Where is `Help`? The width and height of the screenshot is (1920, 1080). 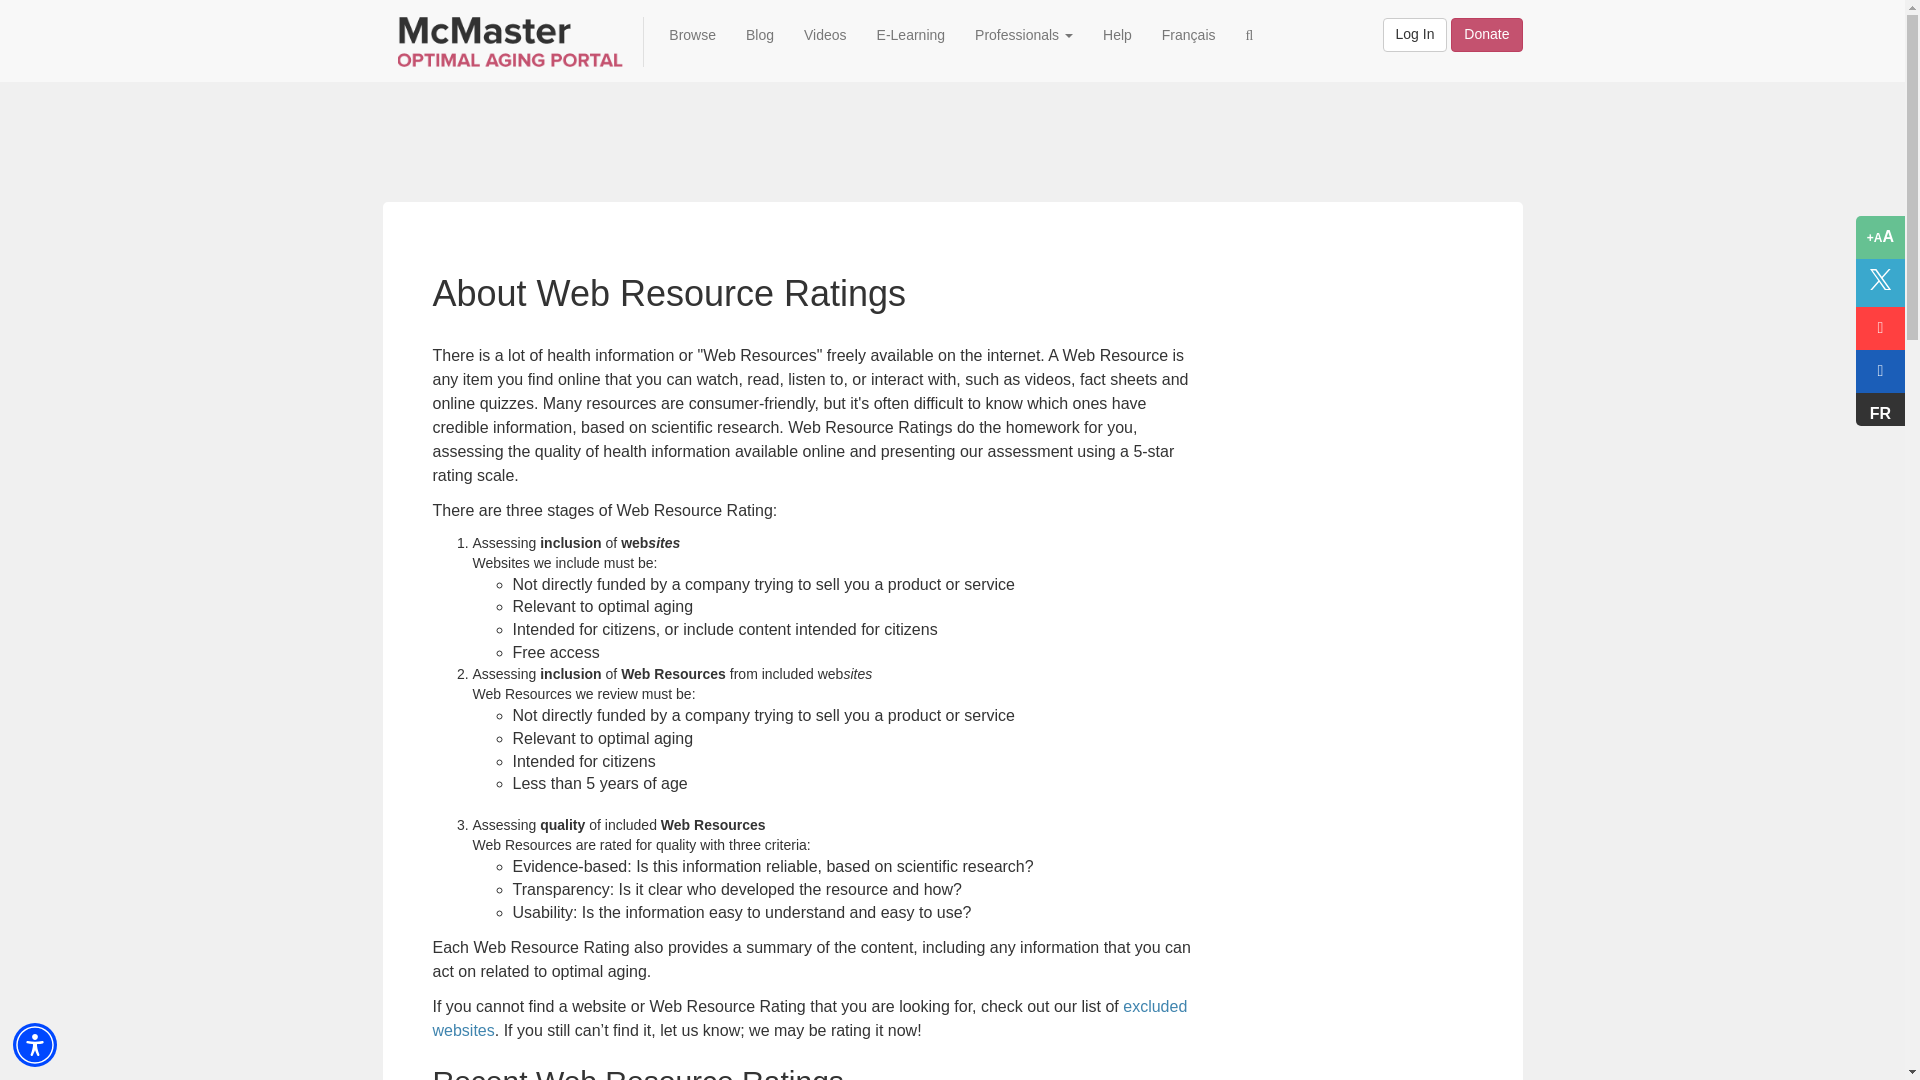 Help is located at coordinates (1117, 34).